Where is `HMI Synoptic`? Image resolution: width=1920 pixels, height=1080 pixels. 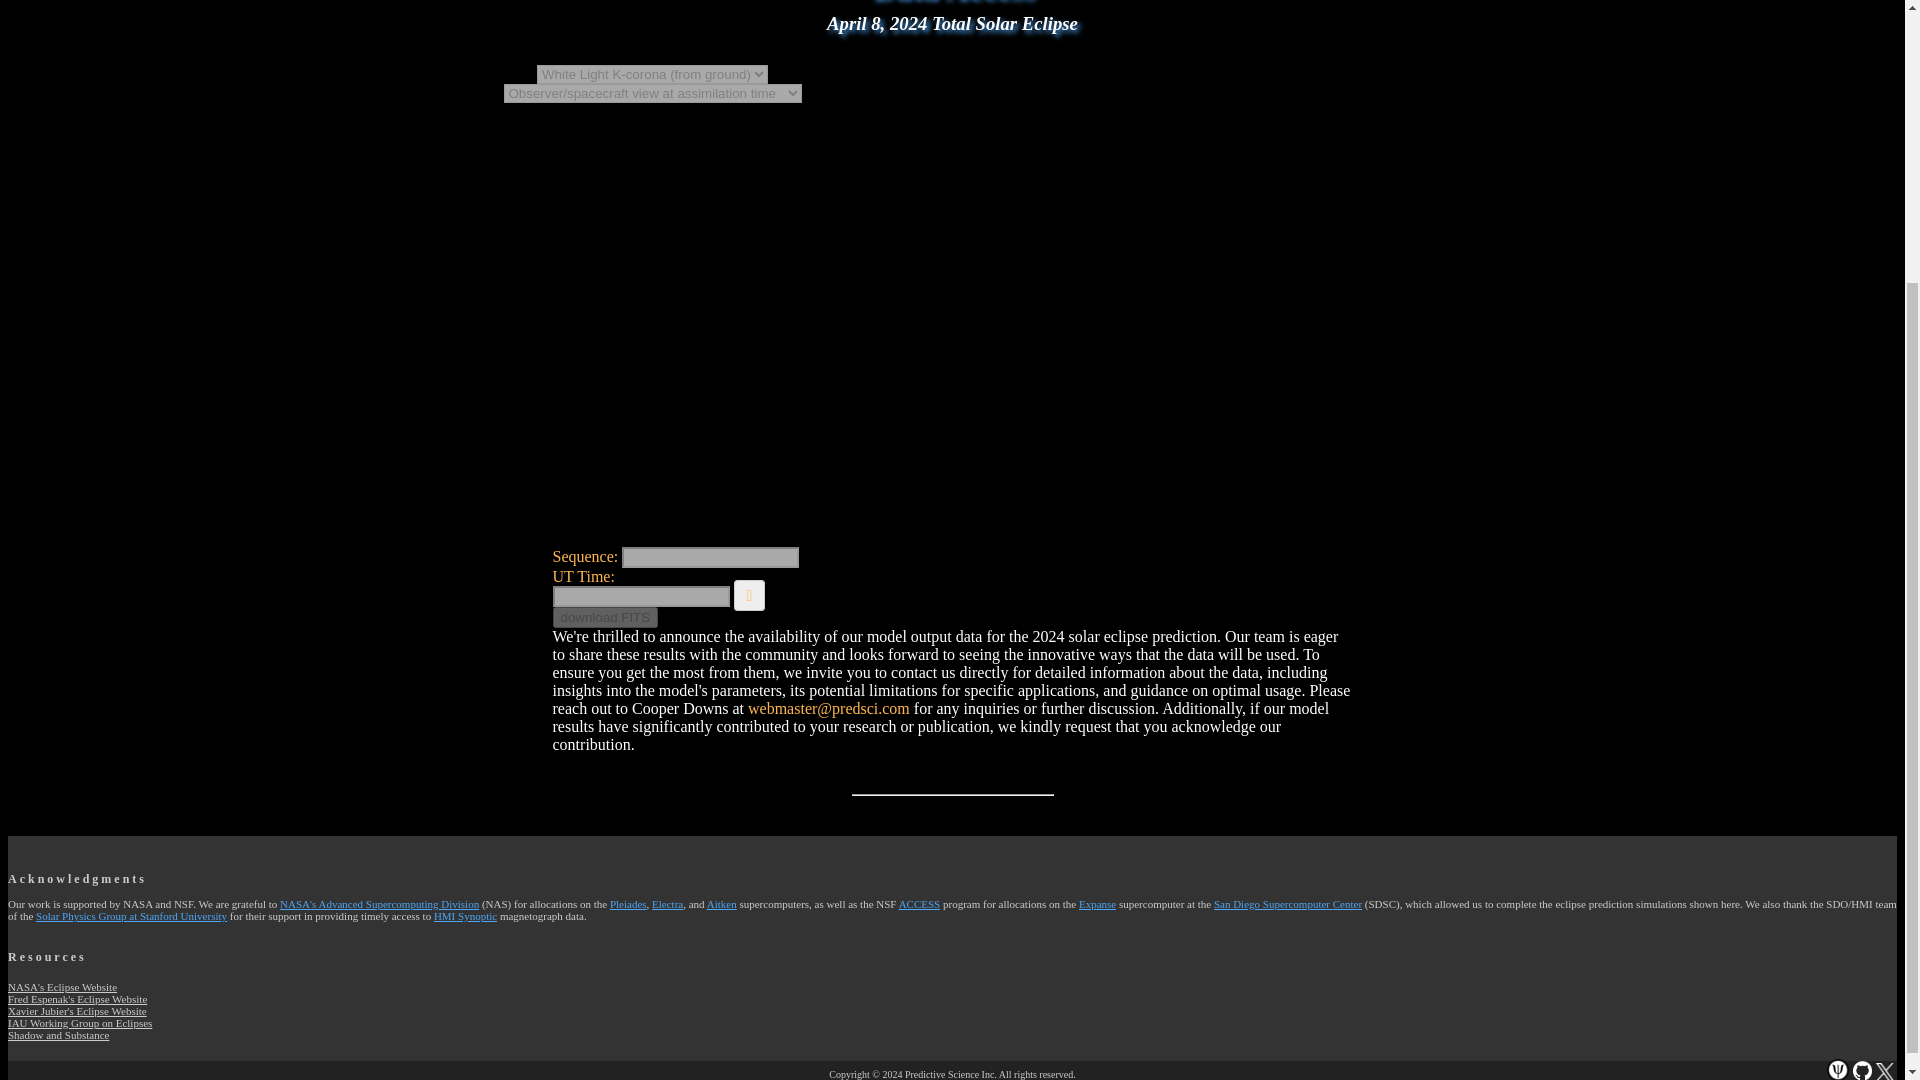
HMI Synoptic is located at coordinates (465, 916).